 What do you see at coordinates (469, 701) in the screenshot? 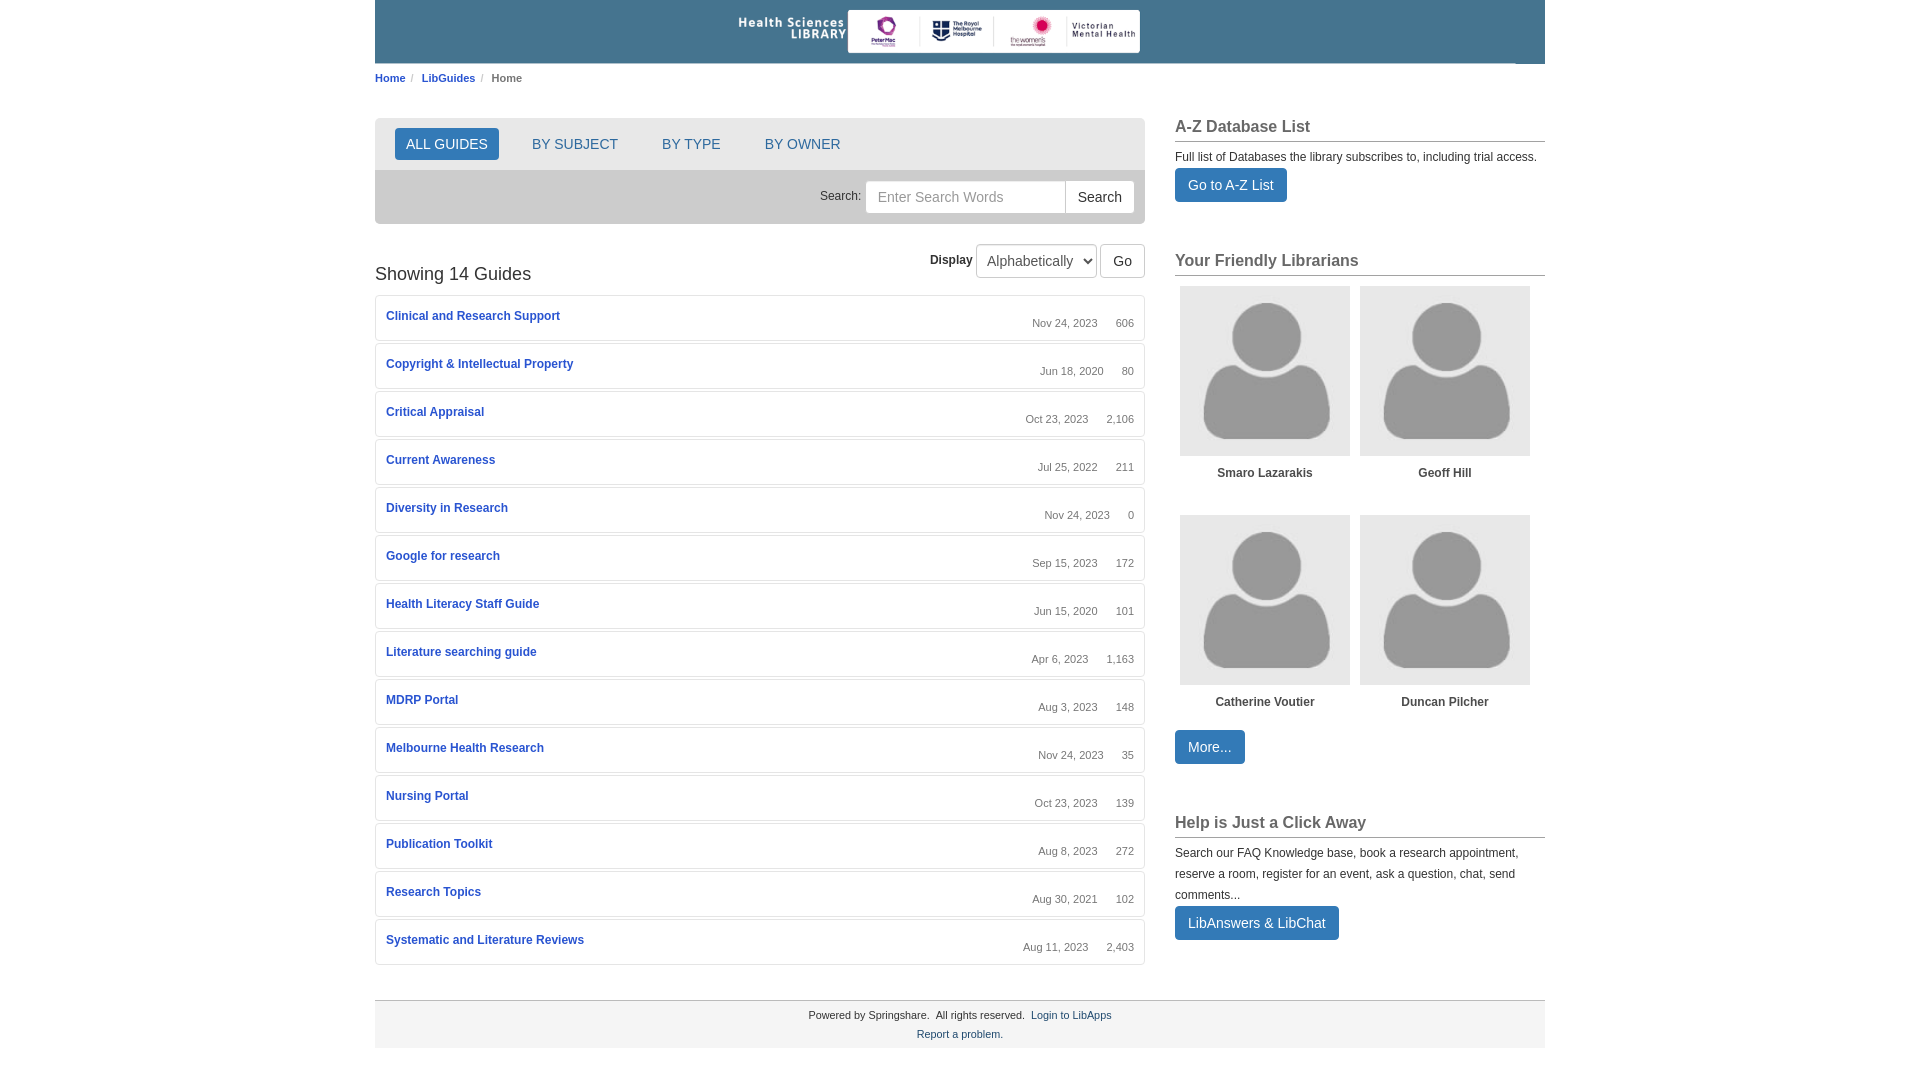
I see `View Guide Info` at bounding box center [469, 701].